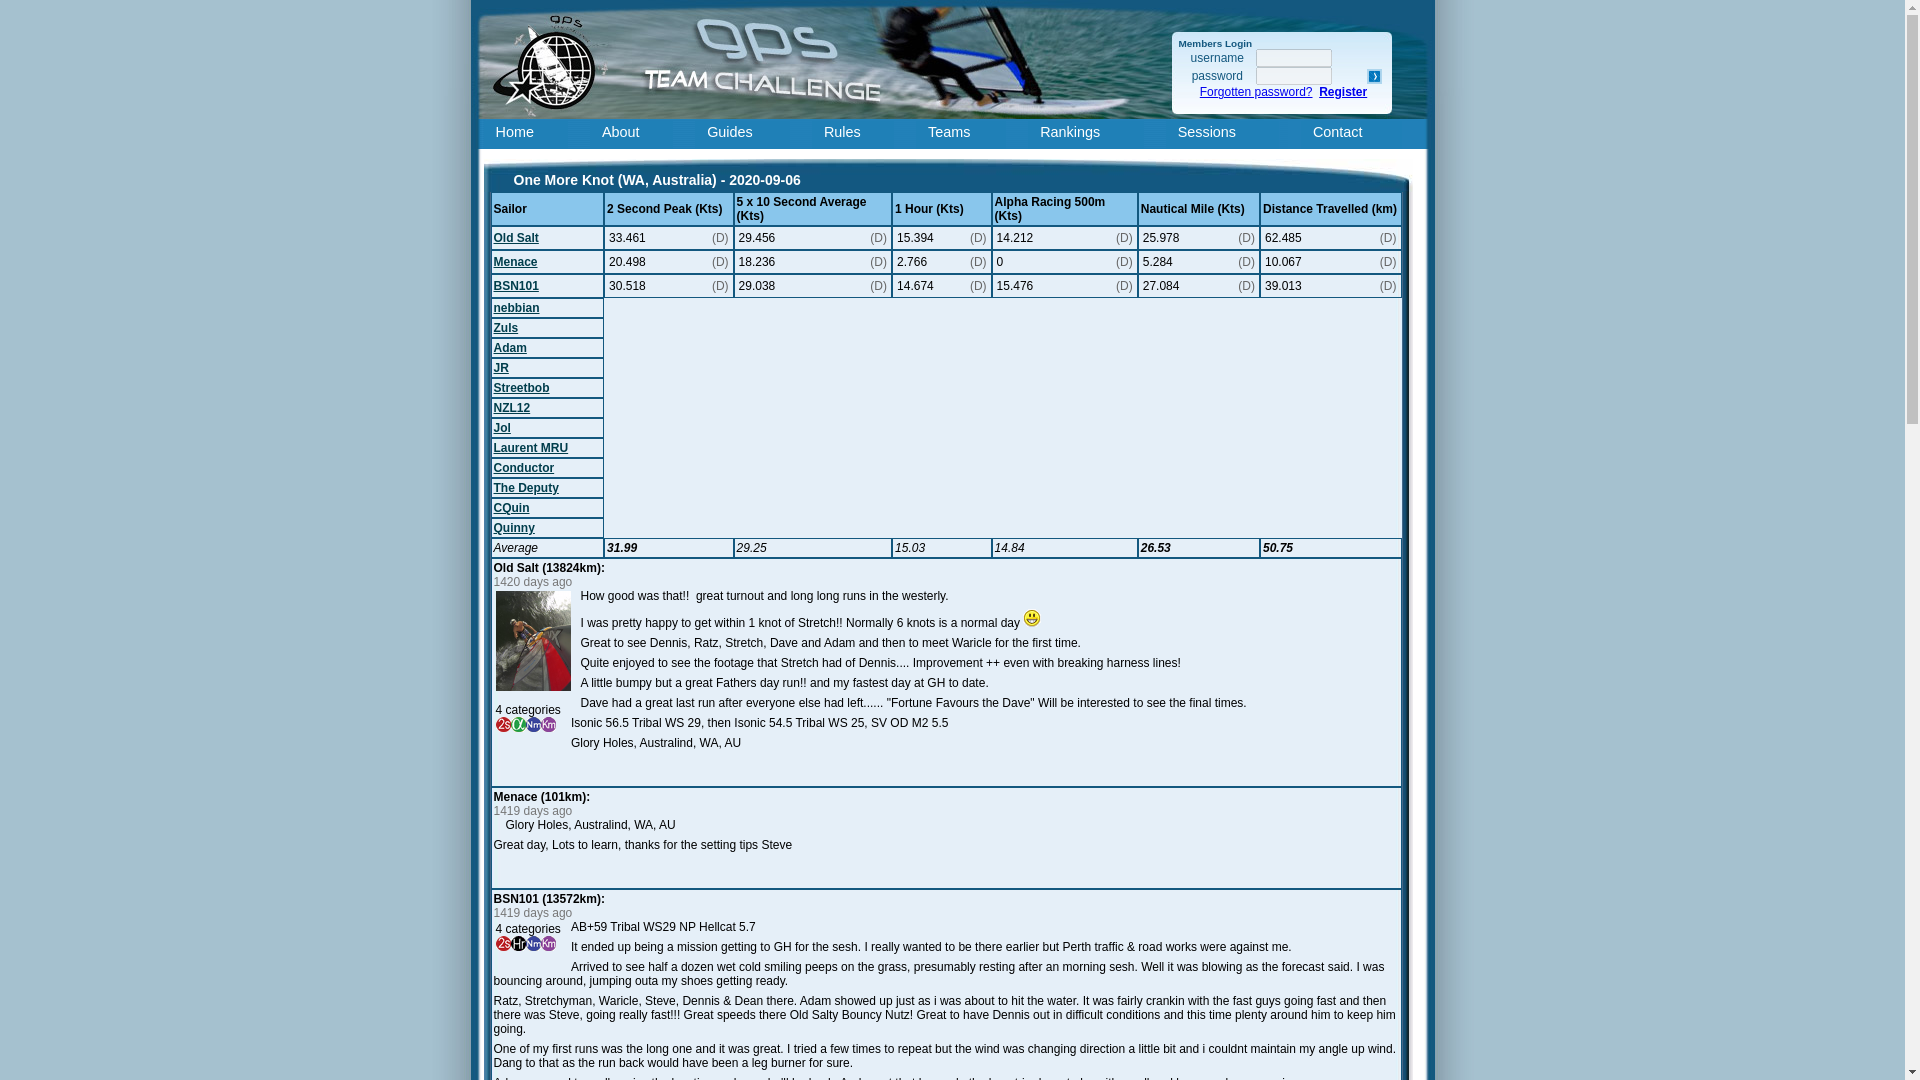 This screenshot has width=1920, height=1080. I want to click on Sessions, so click(1226, 134).